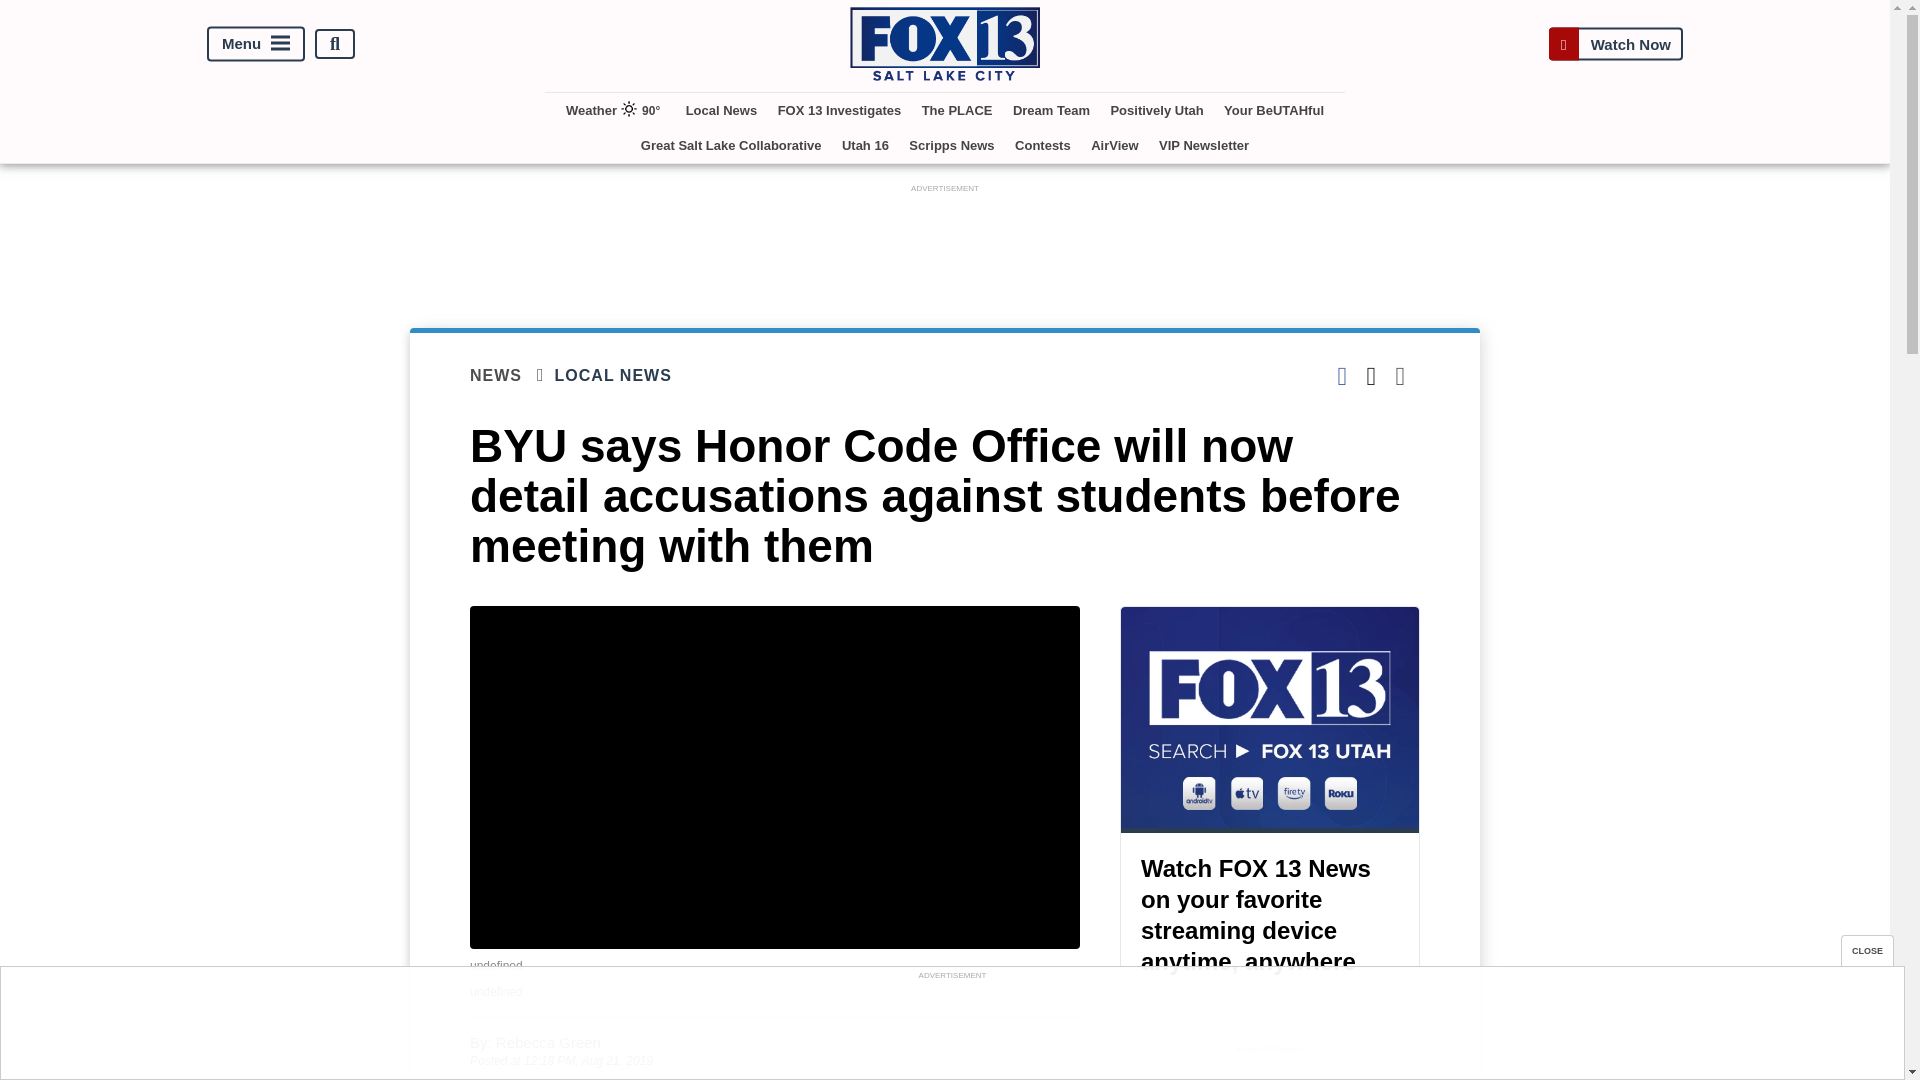  What do you see at coordinates (256, 44) in the screenshot?
I see `Menu` at bounding box center [256, 44].